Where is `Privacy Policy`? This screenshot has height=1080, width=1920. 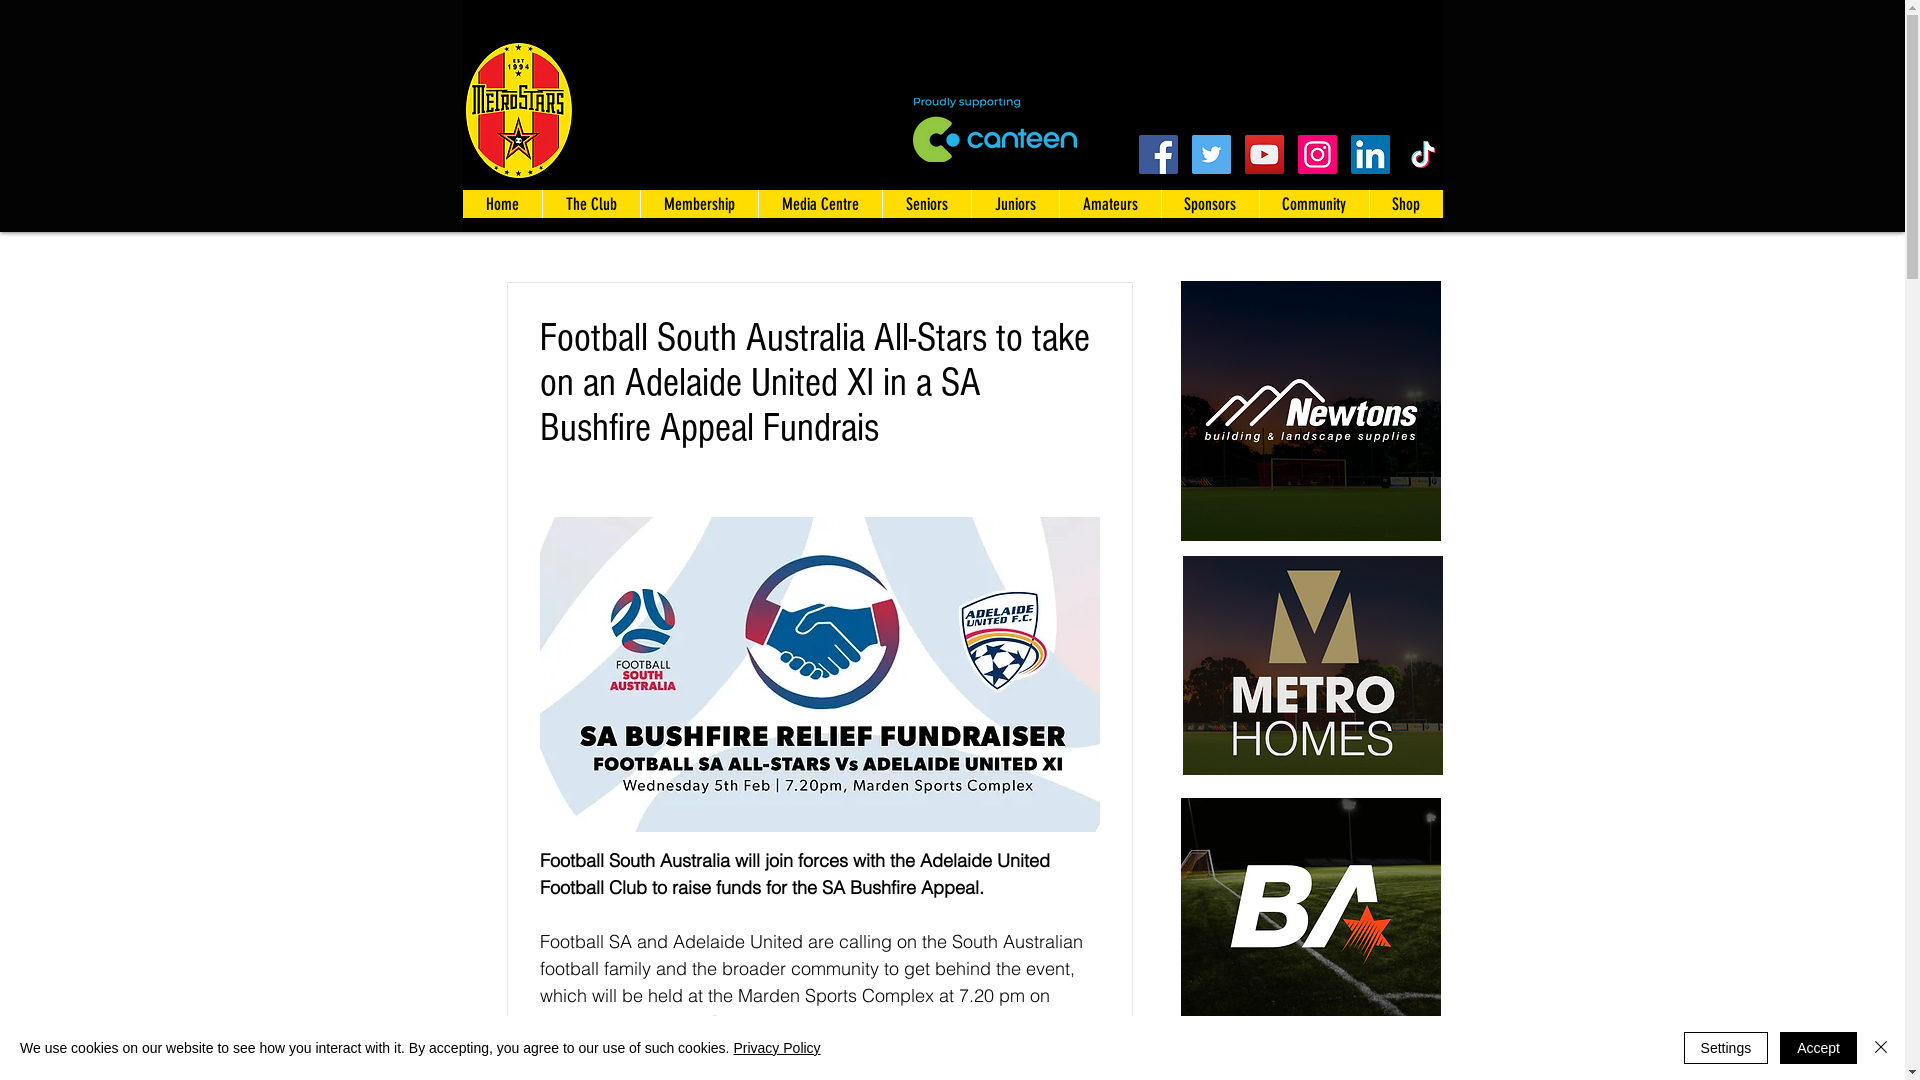
Privacy Policy is located at coordinates (776, 1048).